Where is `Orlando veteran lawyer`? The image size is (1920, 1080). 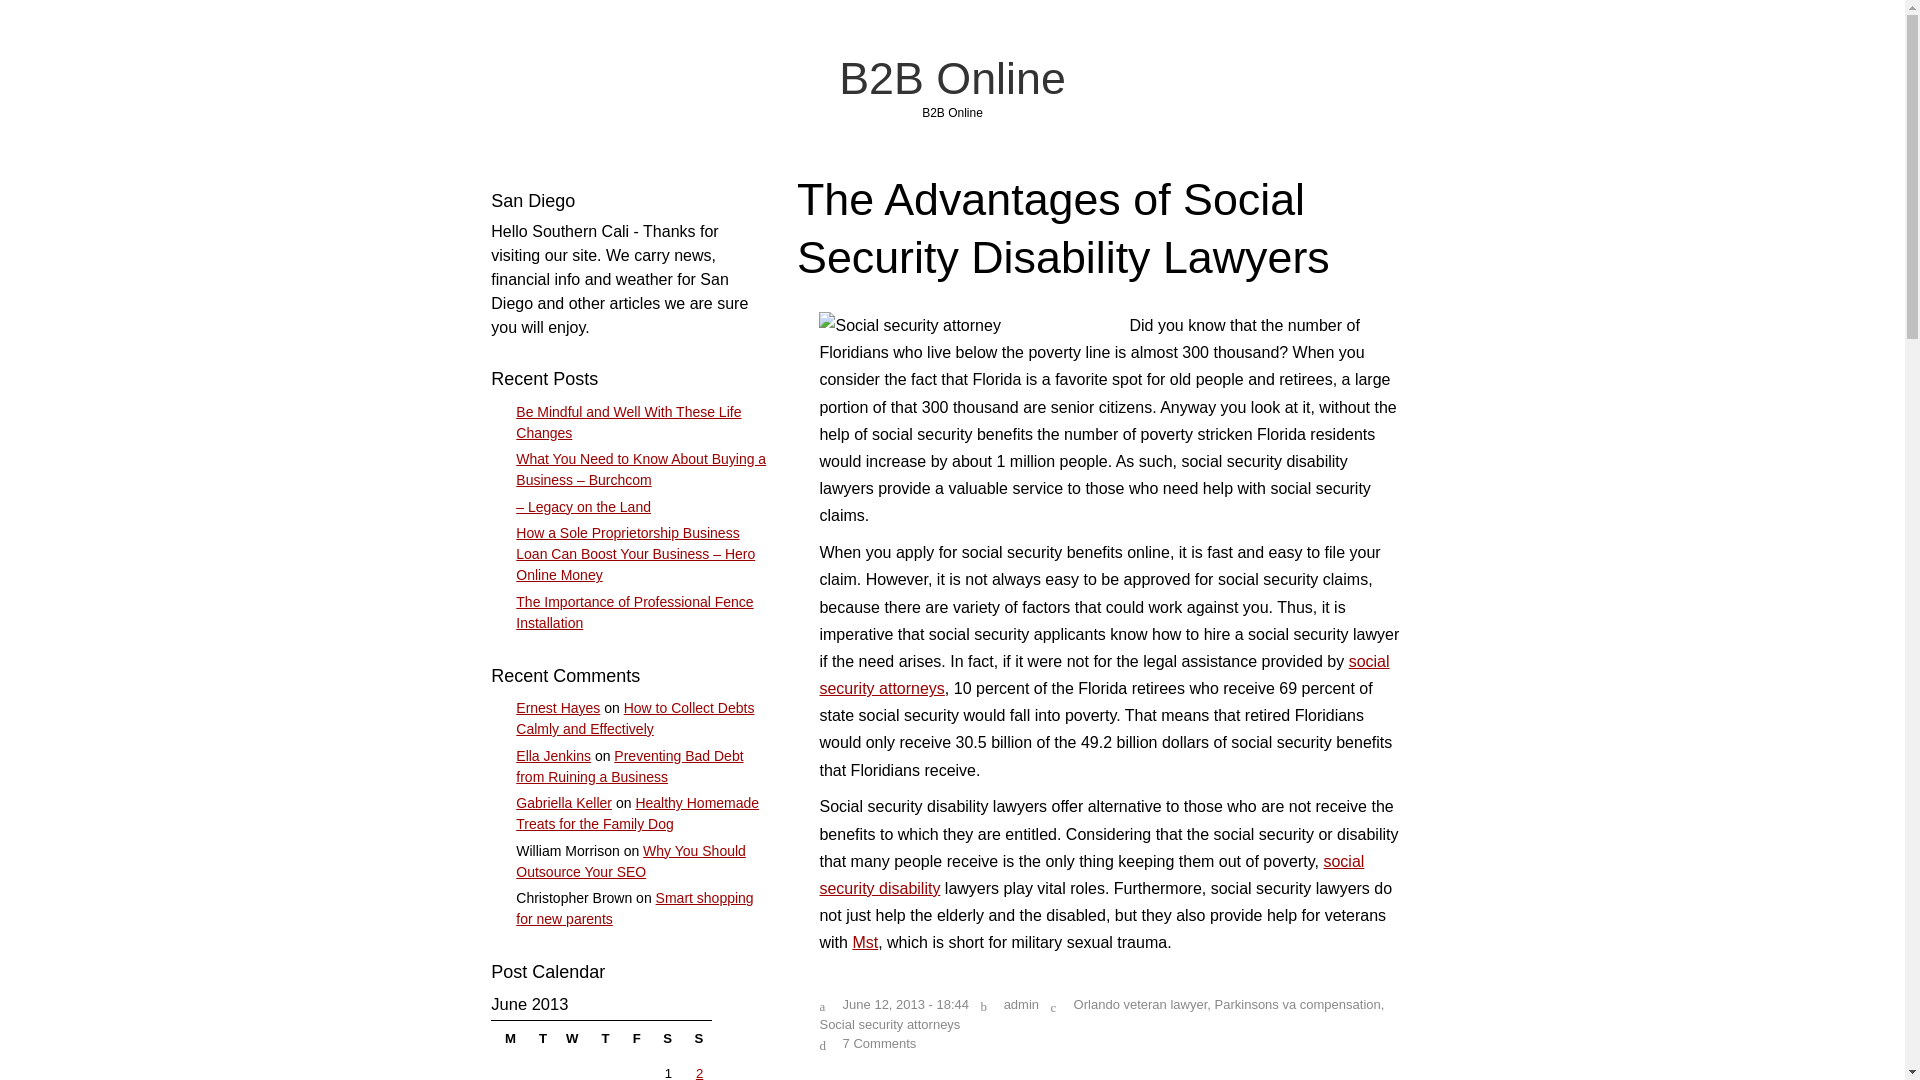 Orlando veteran lawyer is located at coordinates (1140, 1004).